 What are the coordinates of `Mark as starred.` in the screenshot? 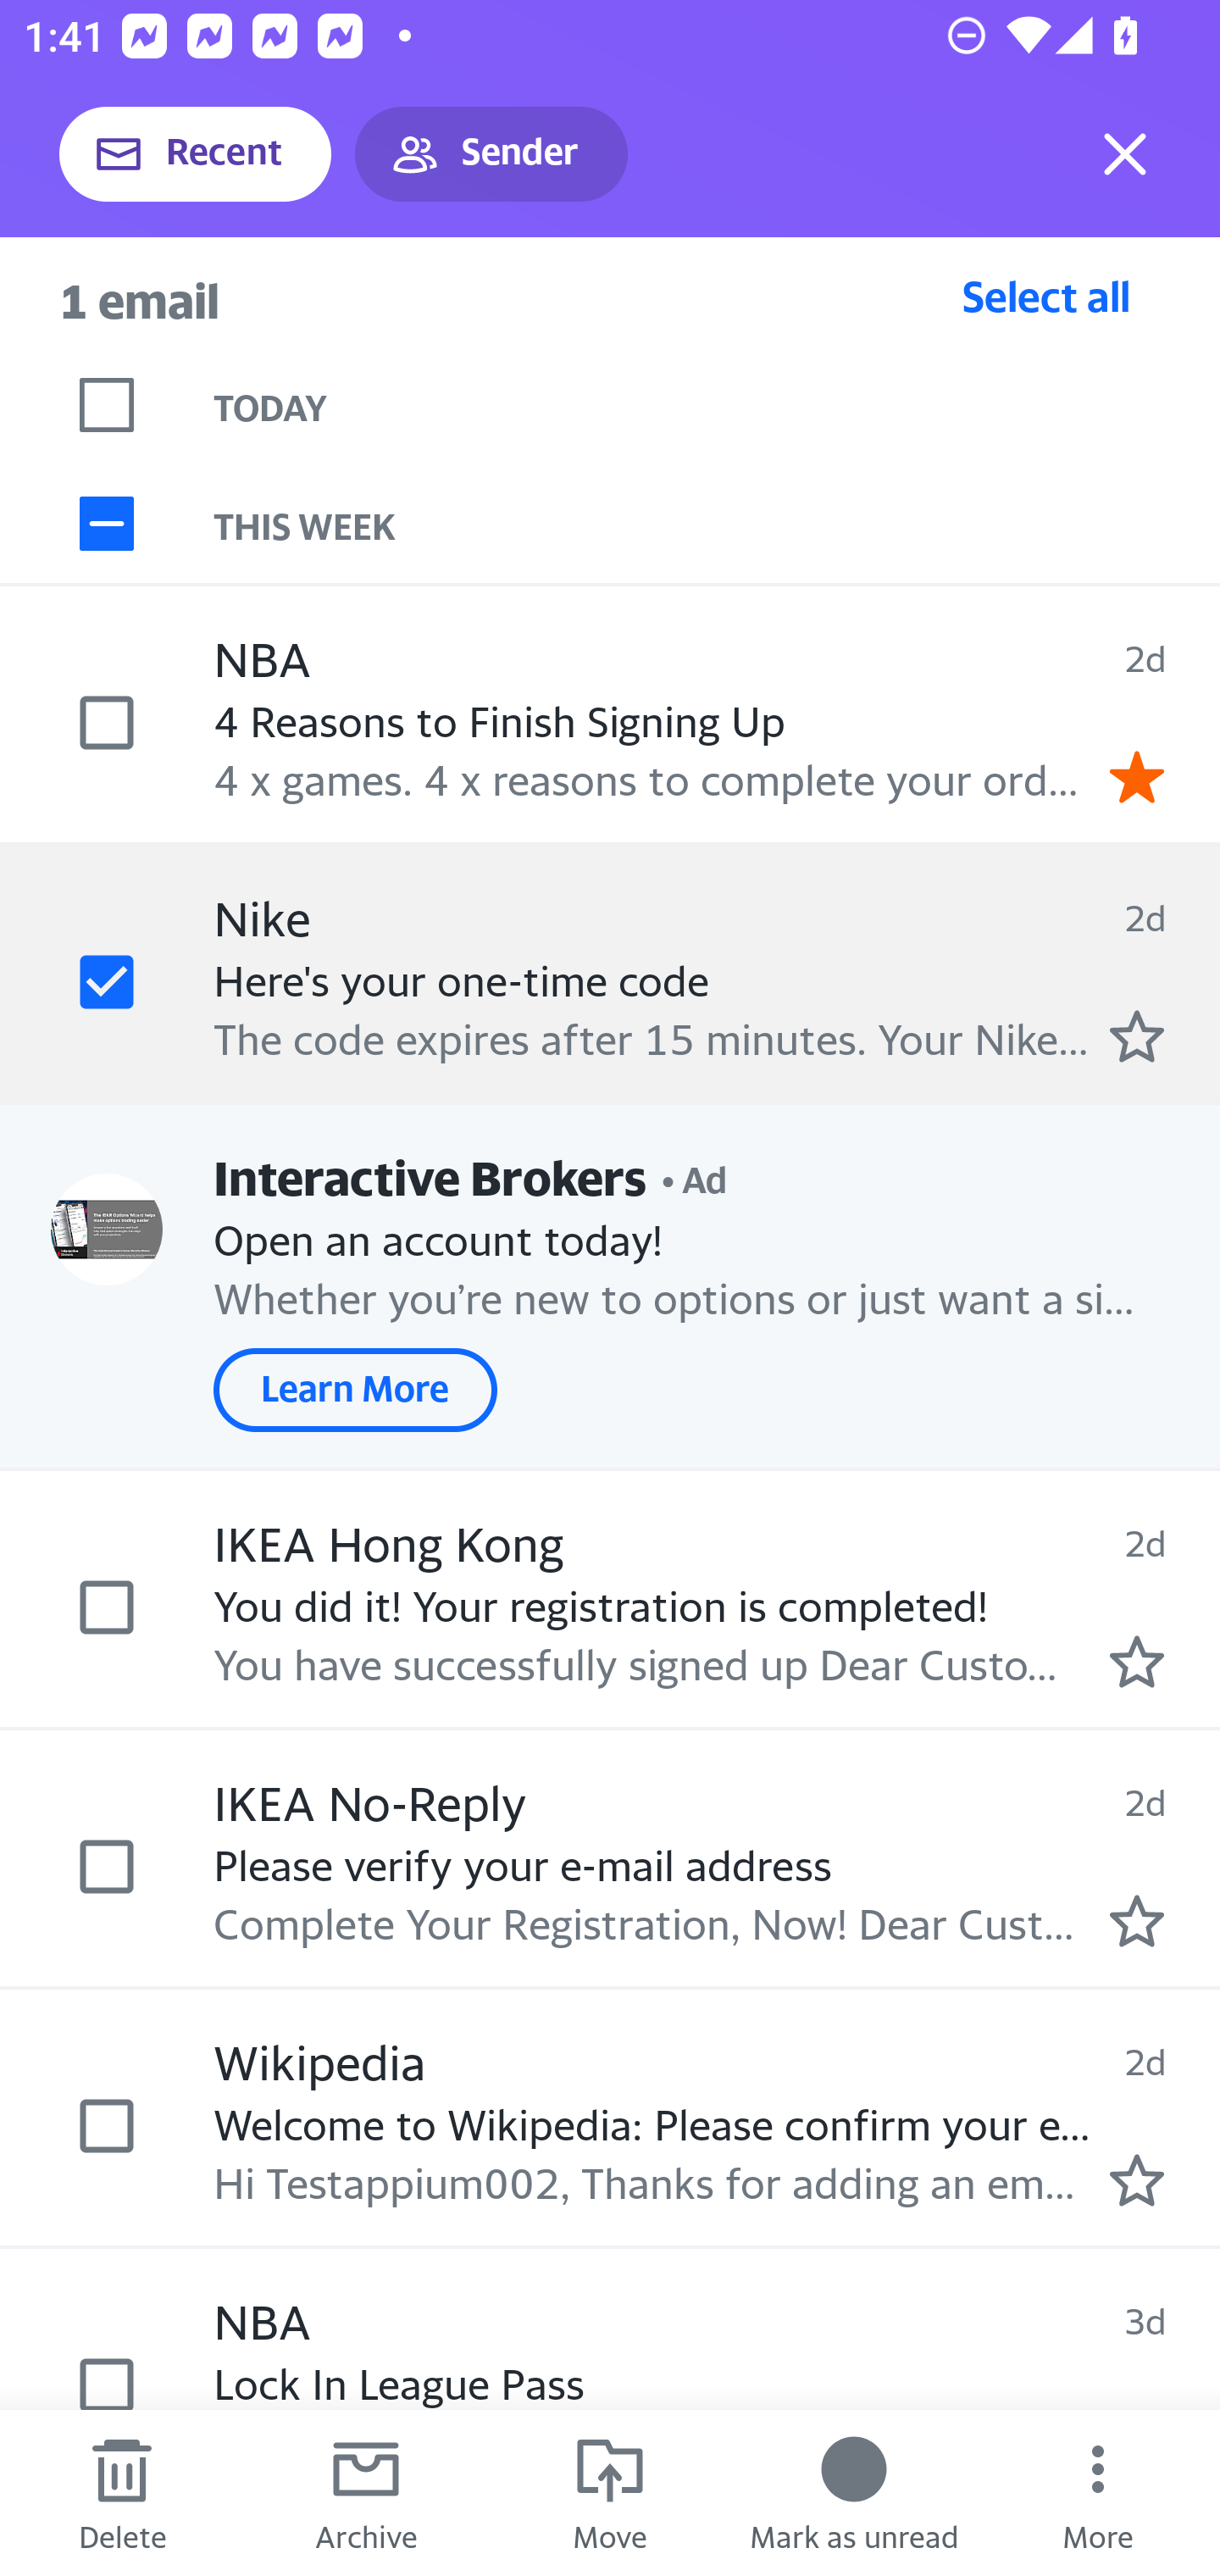 It's located at (1137, 1036).